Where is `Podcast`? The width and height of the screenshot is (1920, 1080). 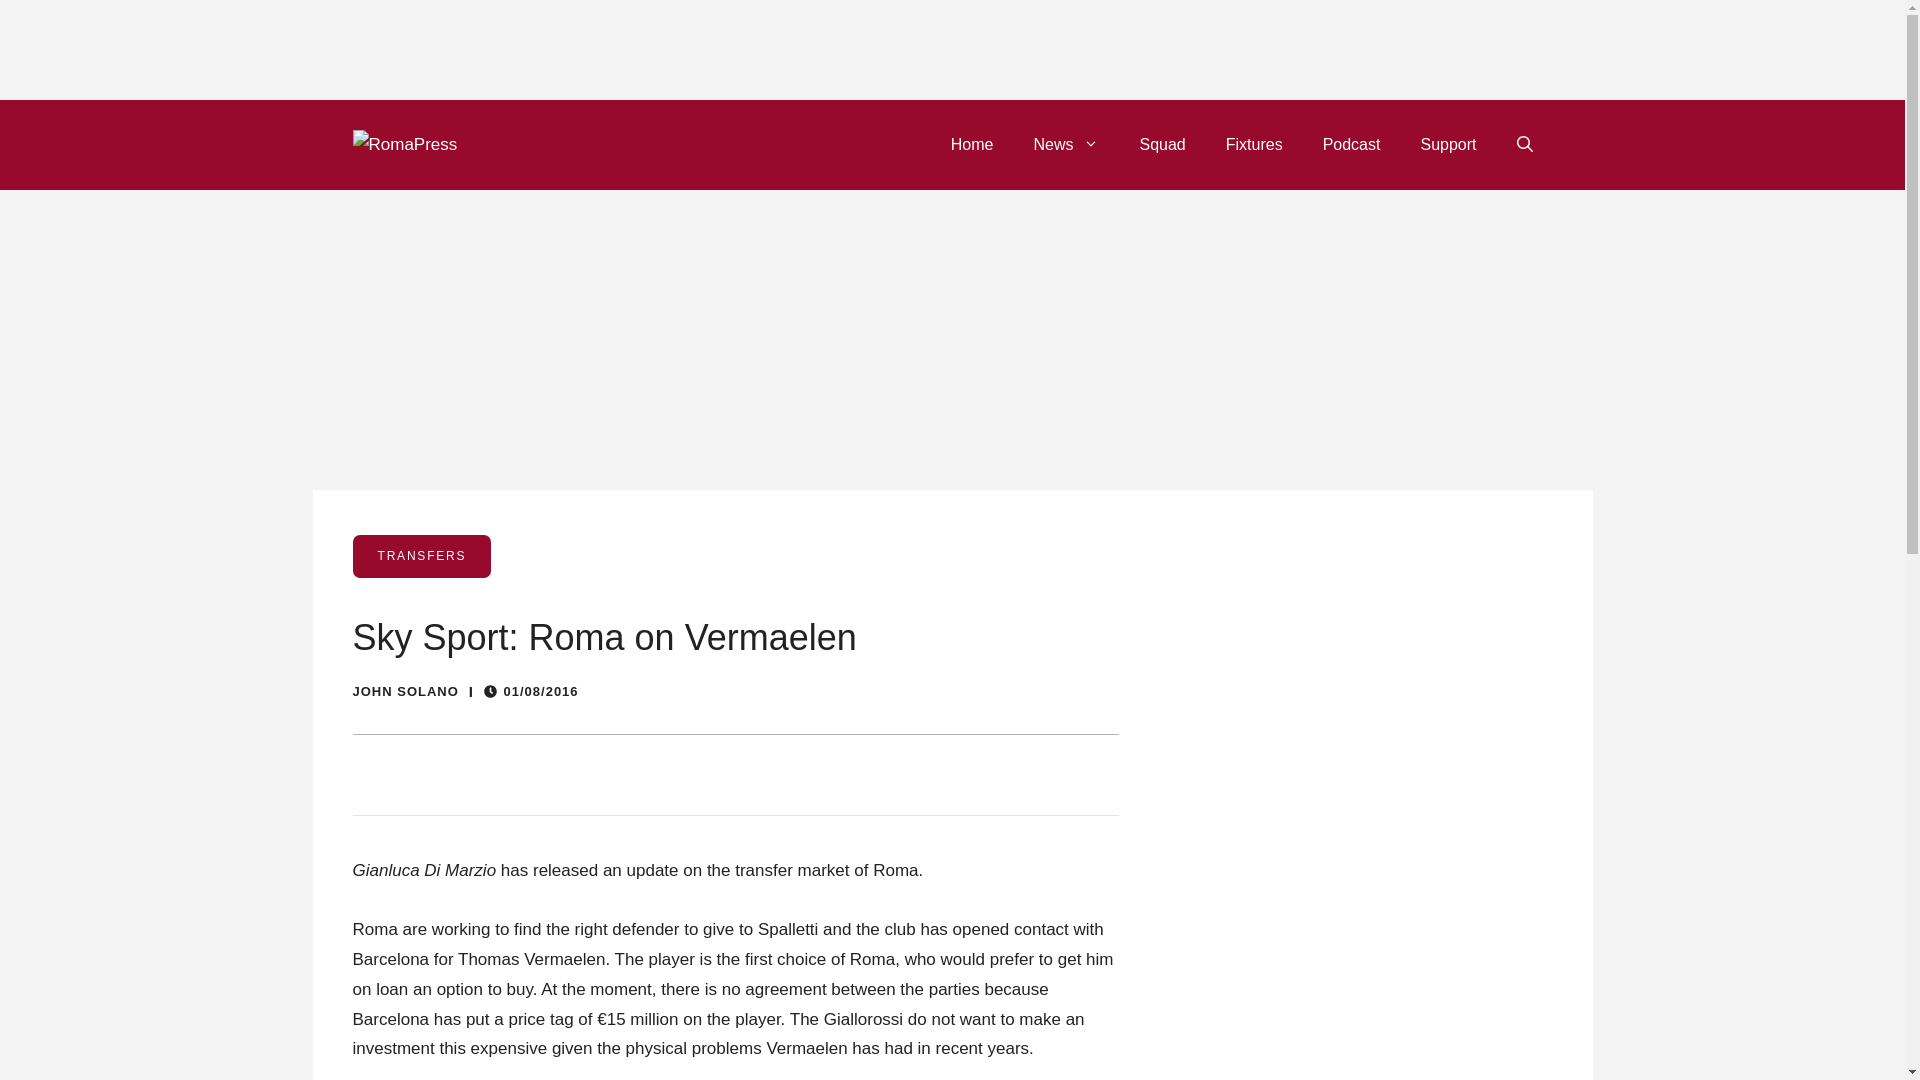 Podcast is located at coordinates (1352, 144).